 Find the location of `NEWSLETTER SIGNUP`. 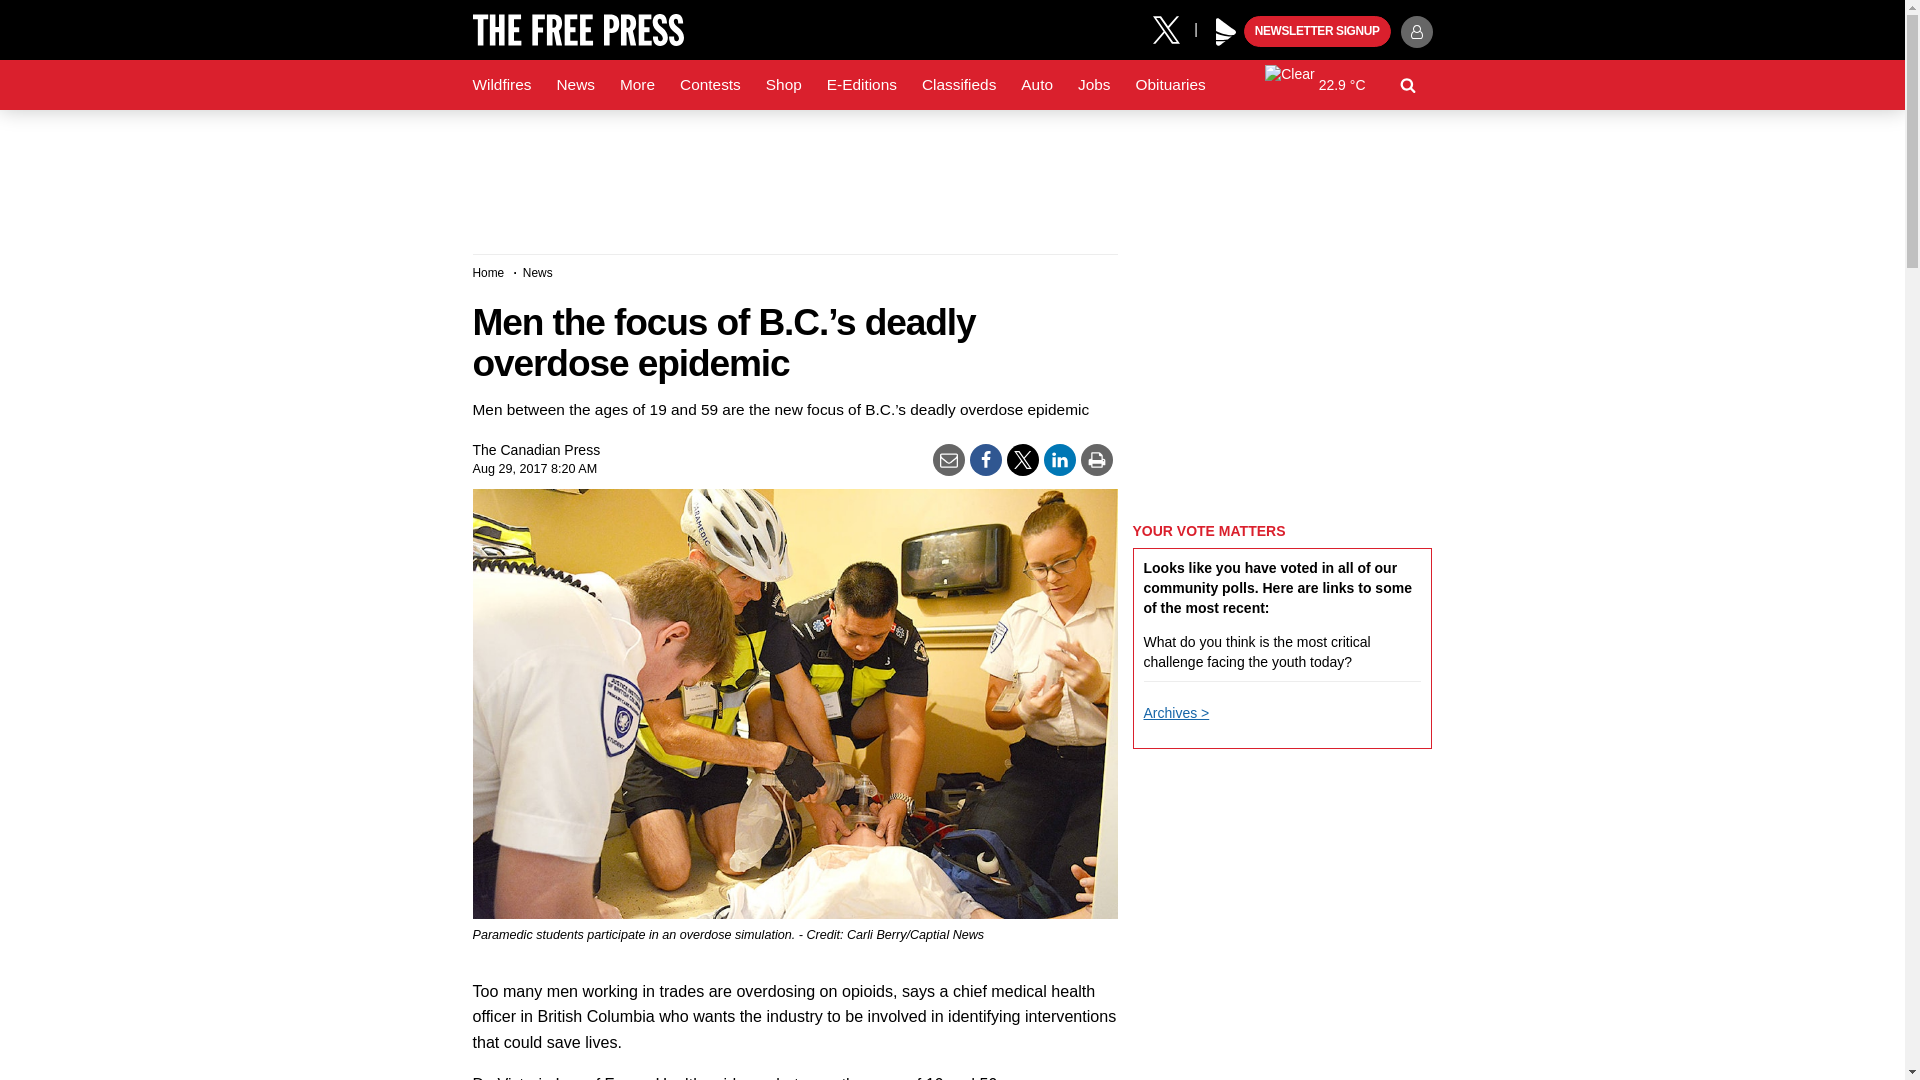

NEWSLETTER SIGNUP is located at coordinates (1317, 32).